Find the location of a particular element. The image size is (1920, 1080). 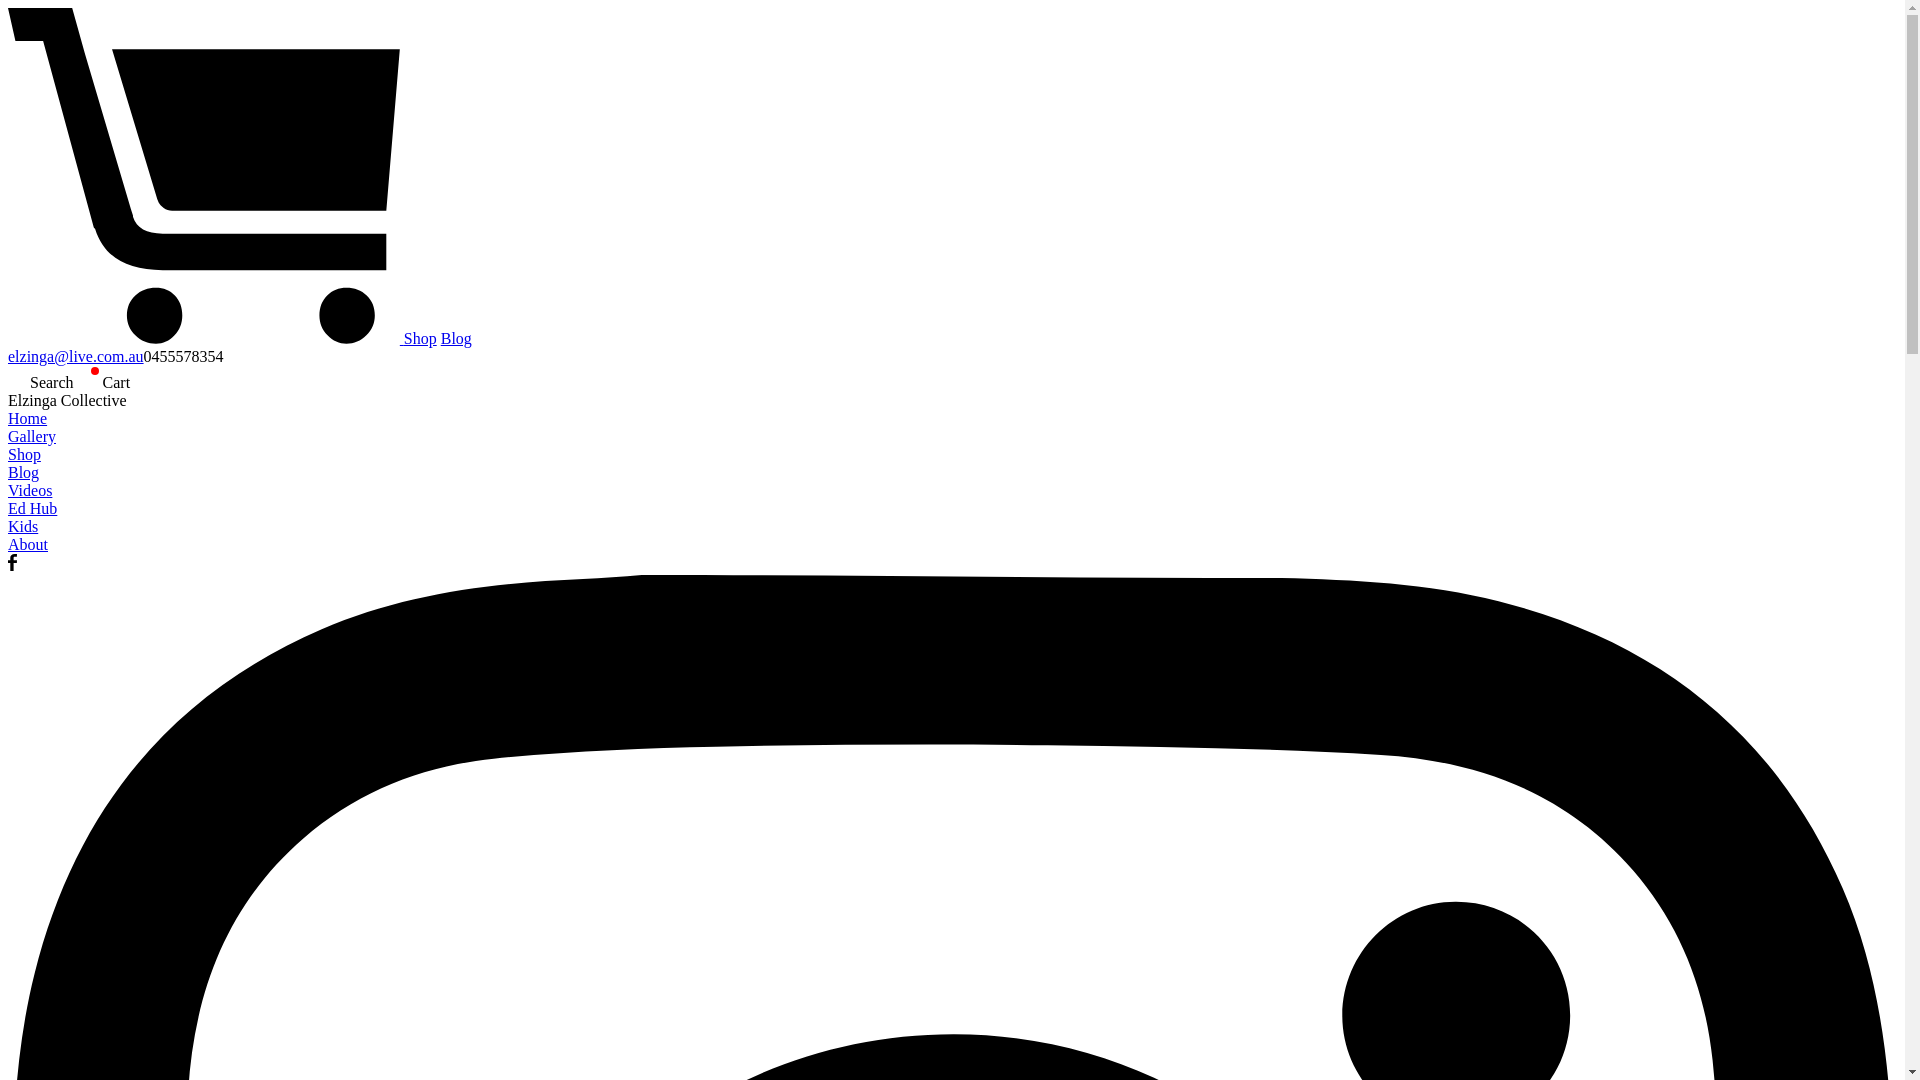

Search is located at coordinates (41, 382).